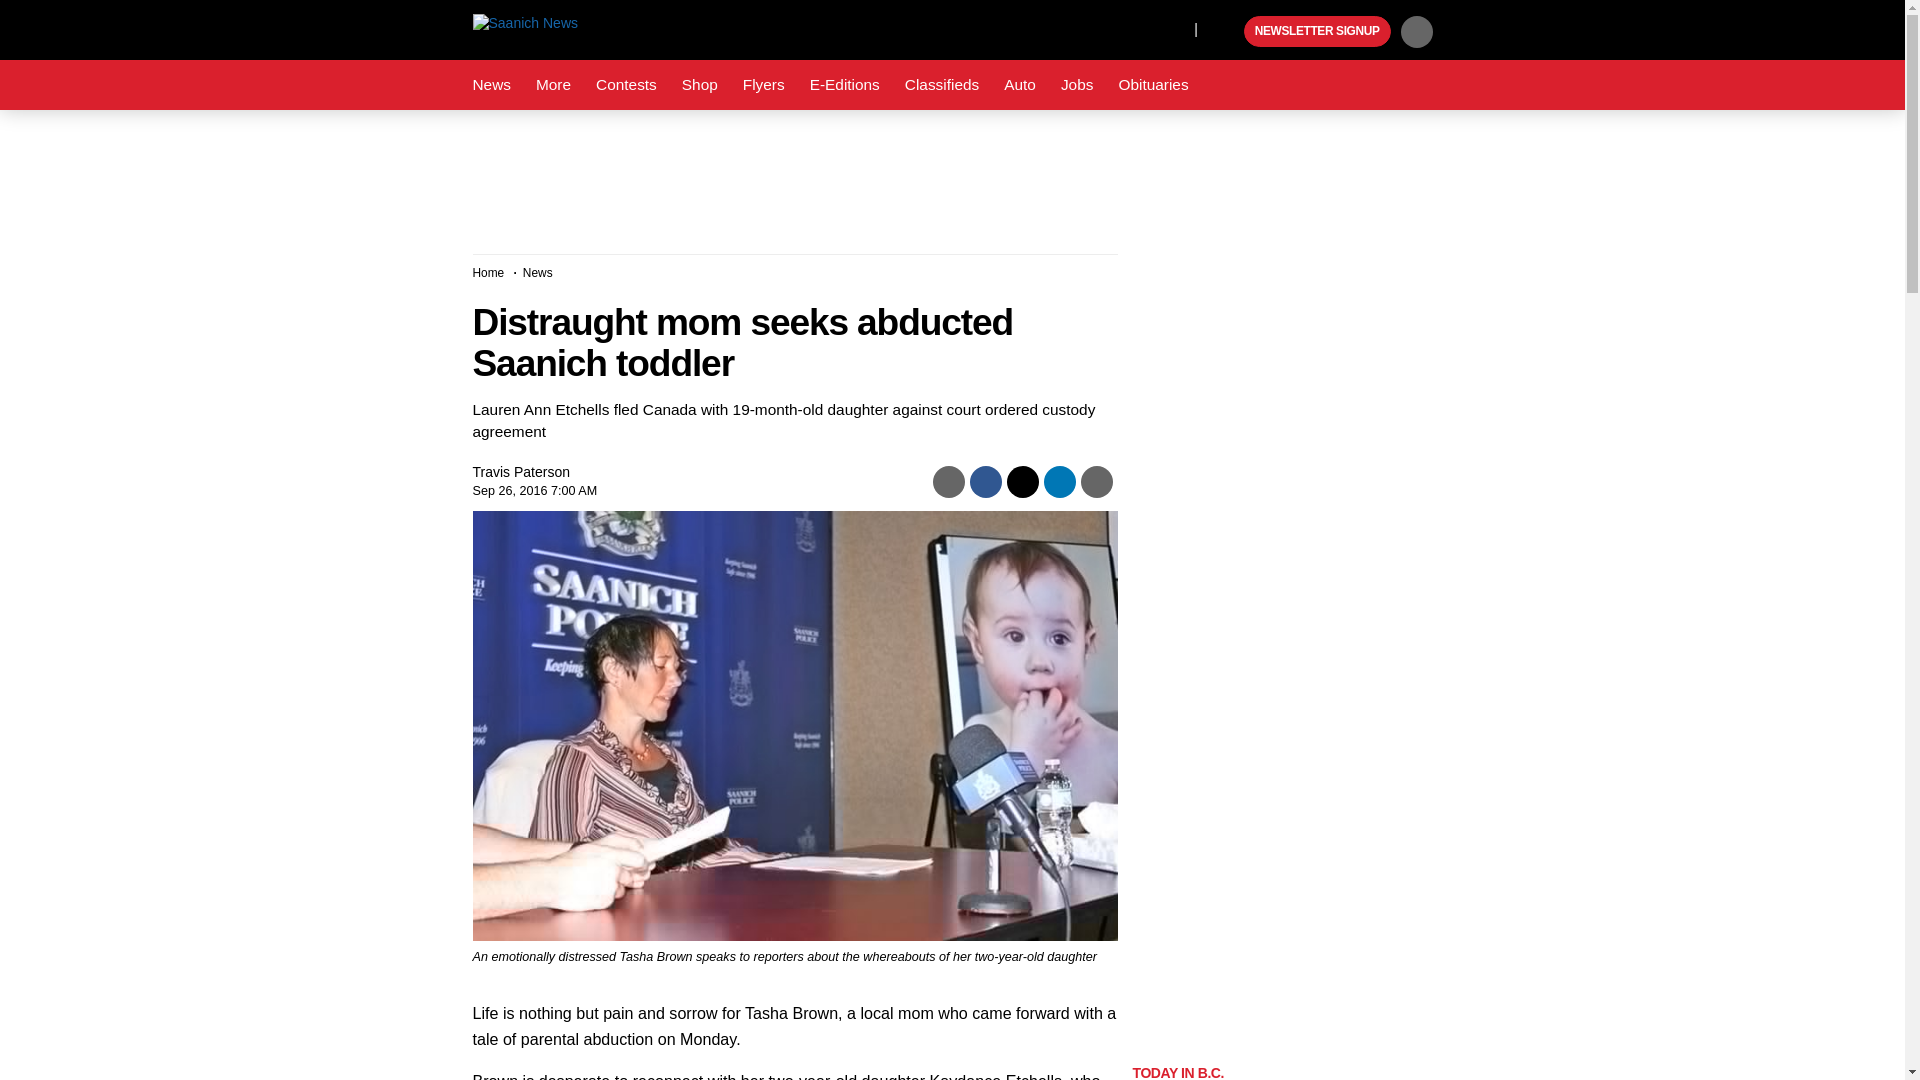 This screenshot has width=1920, height=1080. What do you see at coordinates (1226, 32) in the screenshot?
I see `Black Press Media` at bounding box center [1226, 32].